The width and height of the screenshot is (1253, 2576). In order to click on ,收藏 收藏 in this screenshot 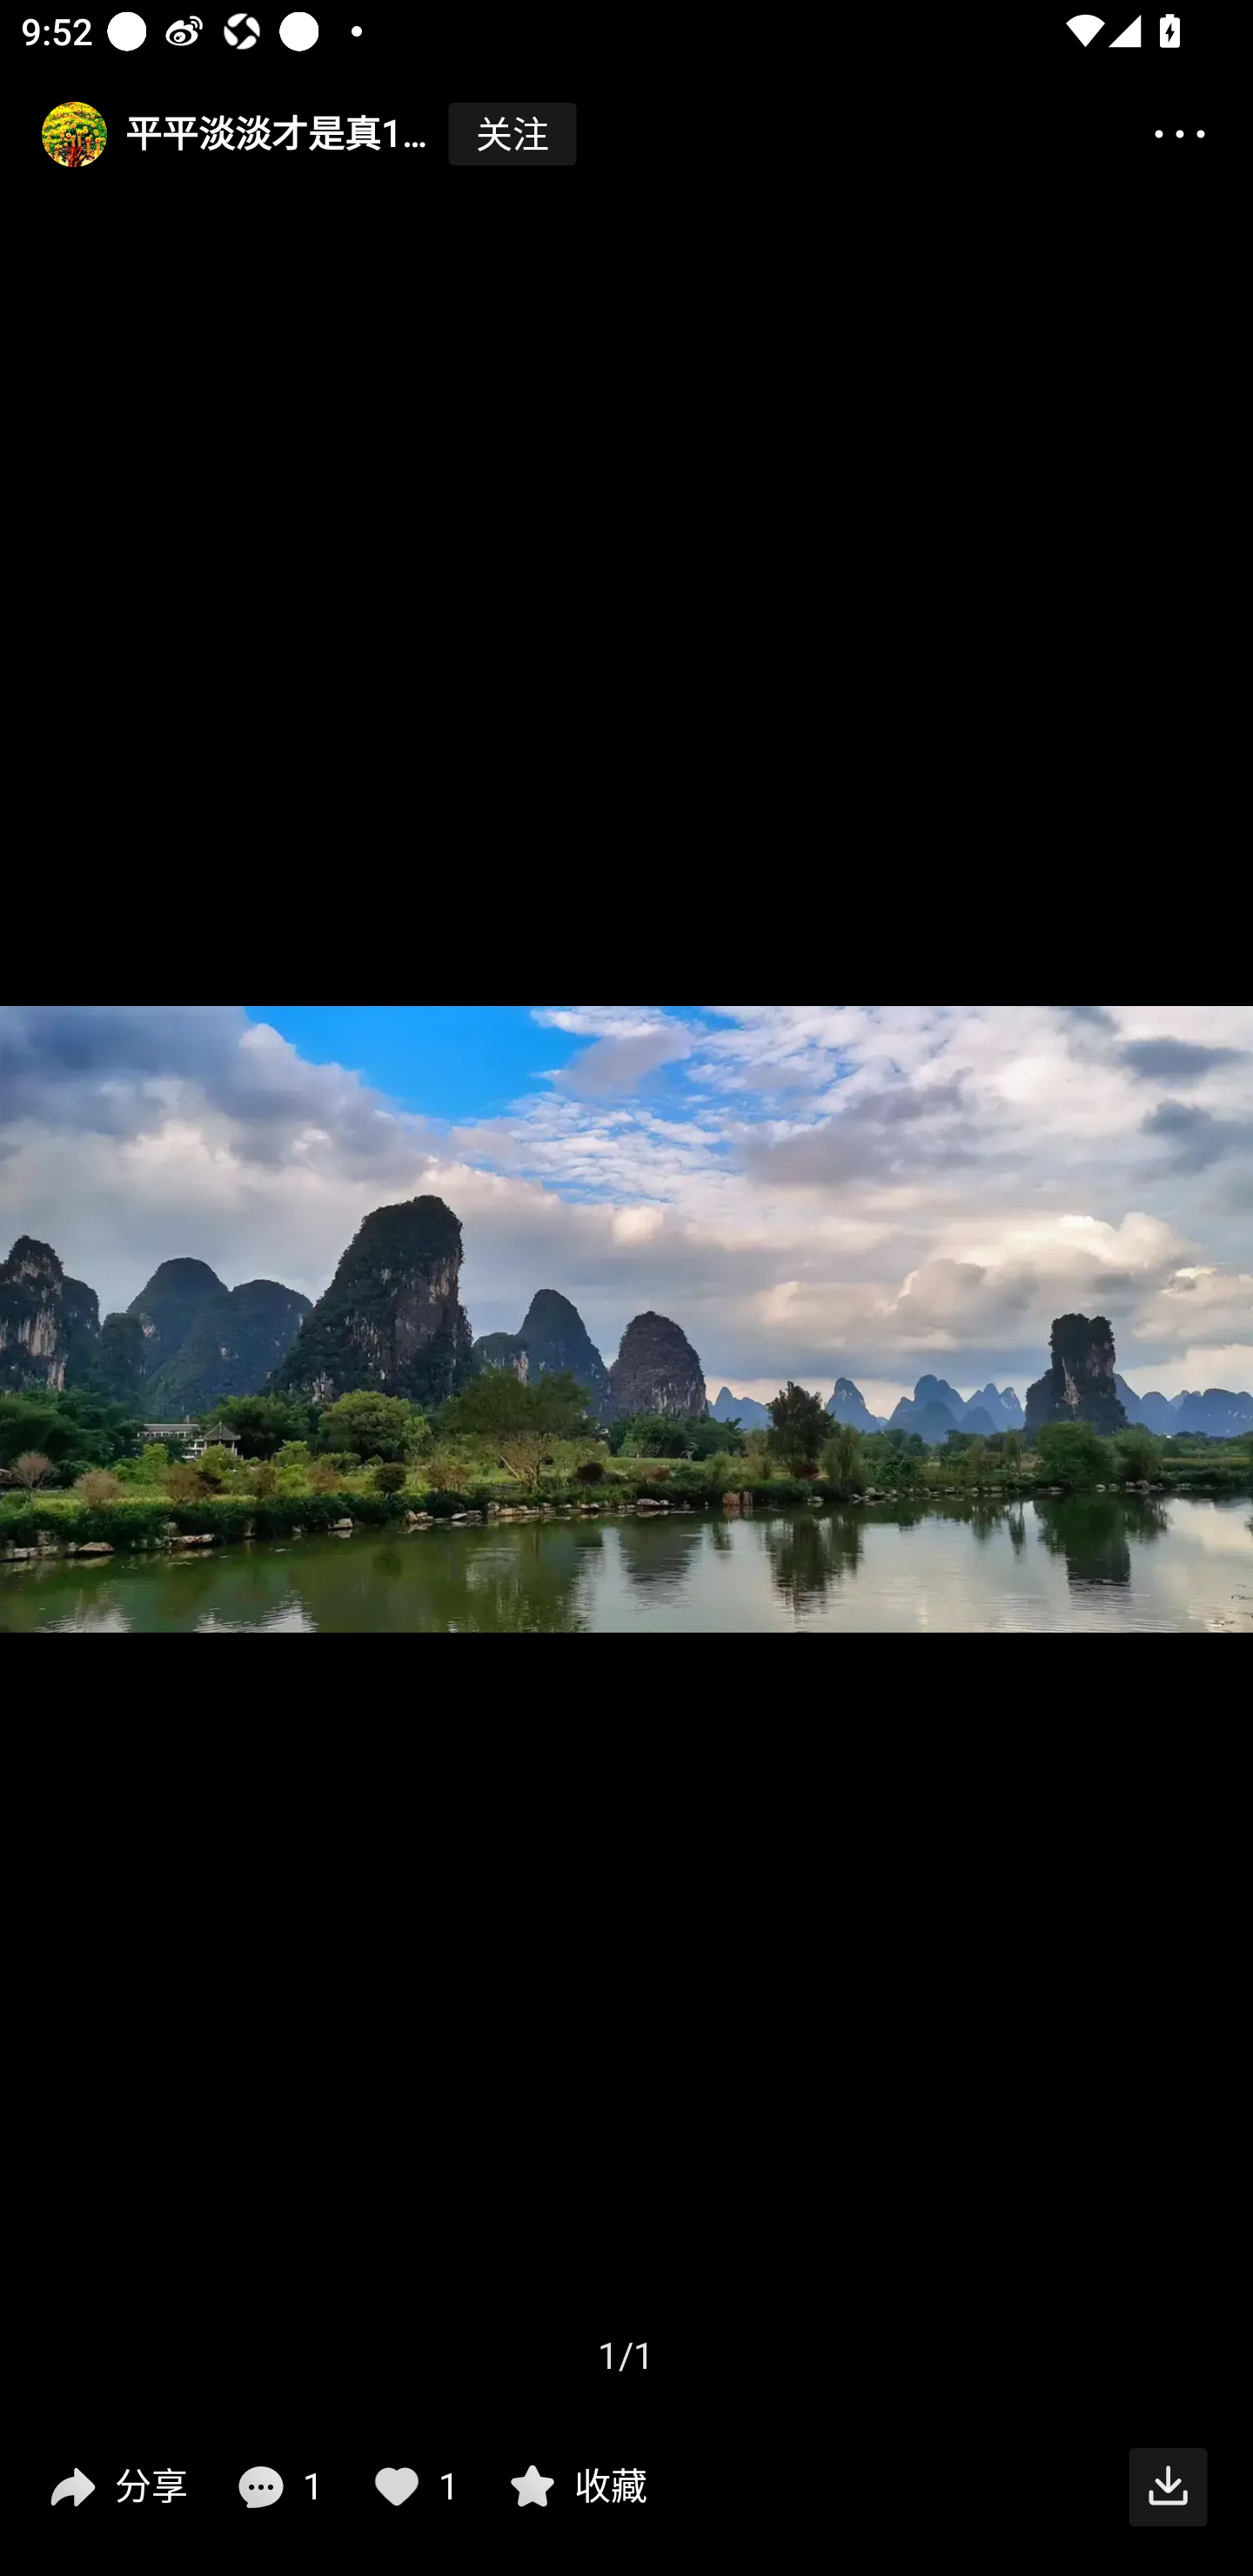, I will do `click(574, 2487)`.